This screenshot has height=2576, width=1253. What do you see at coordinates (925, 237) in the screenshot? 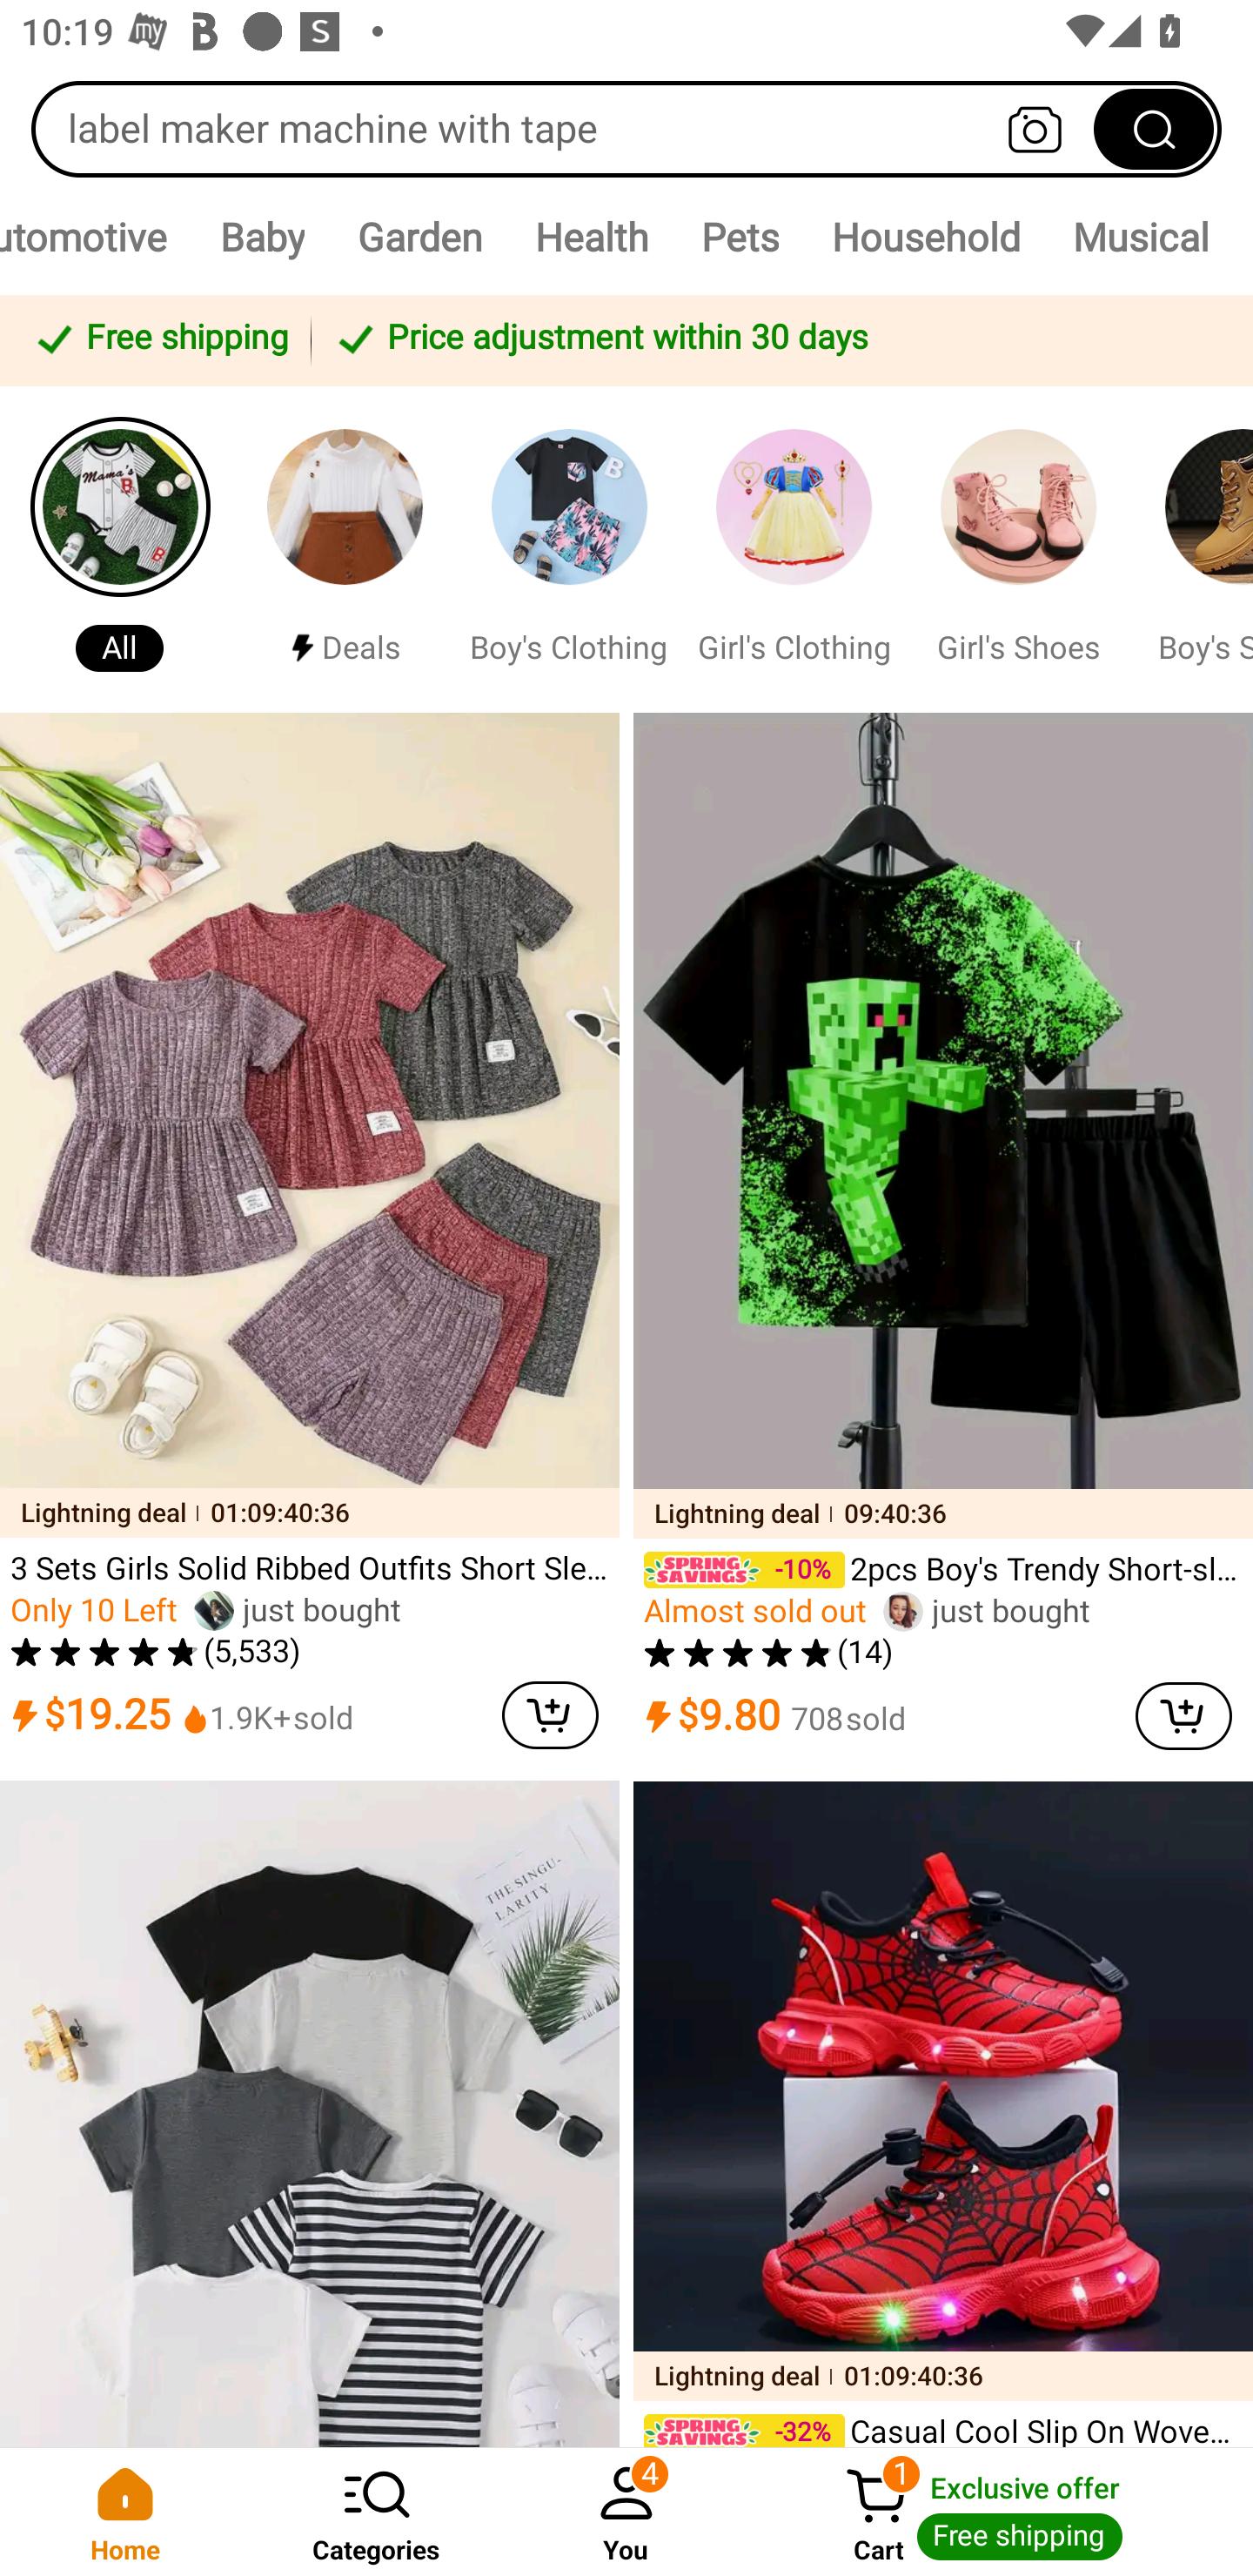
I see `Household` at bounding box center [925, 237].